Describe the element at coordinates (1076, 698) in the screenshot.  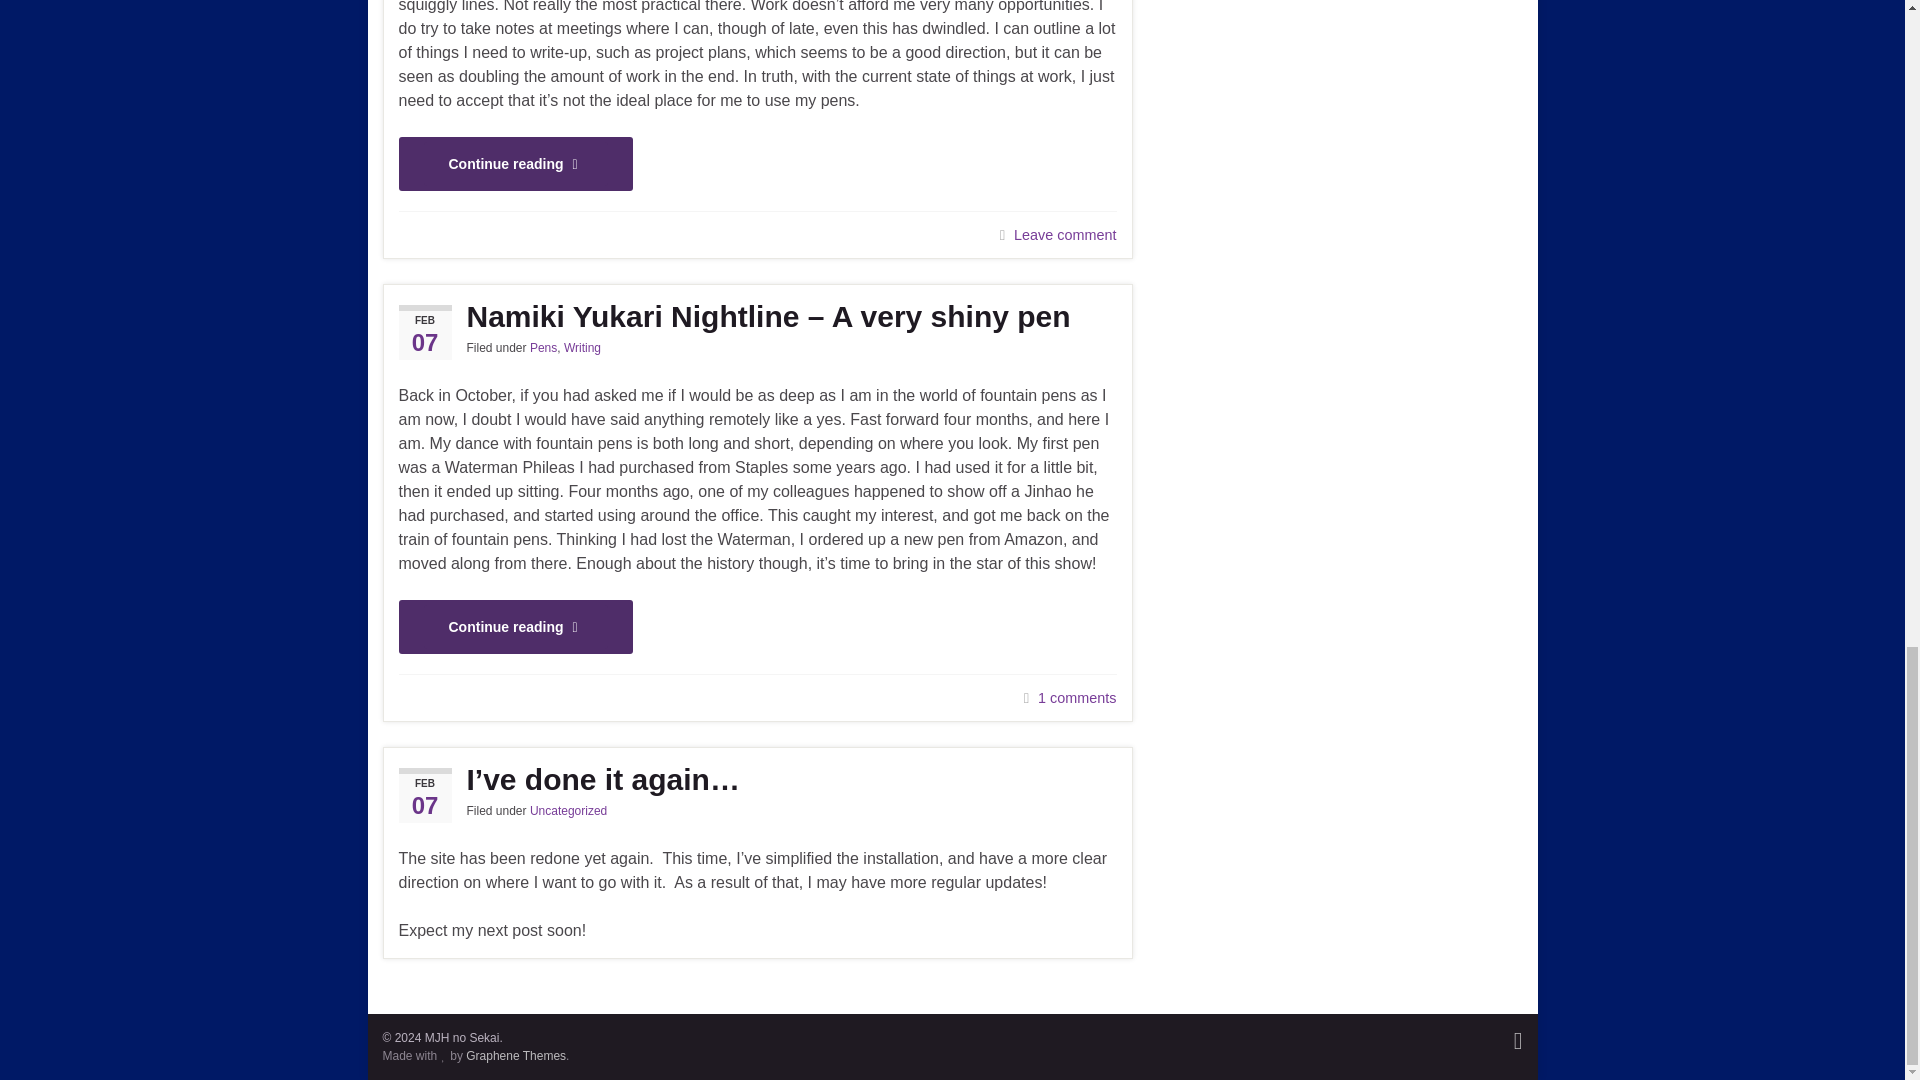
I see `1 comments` at that location.